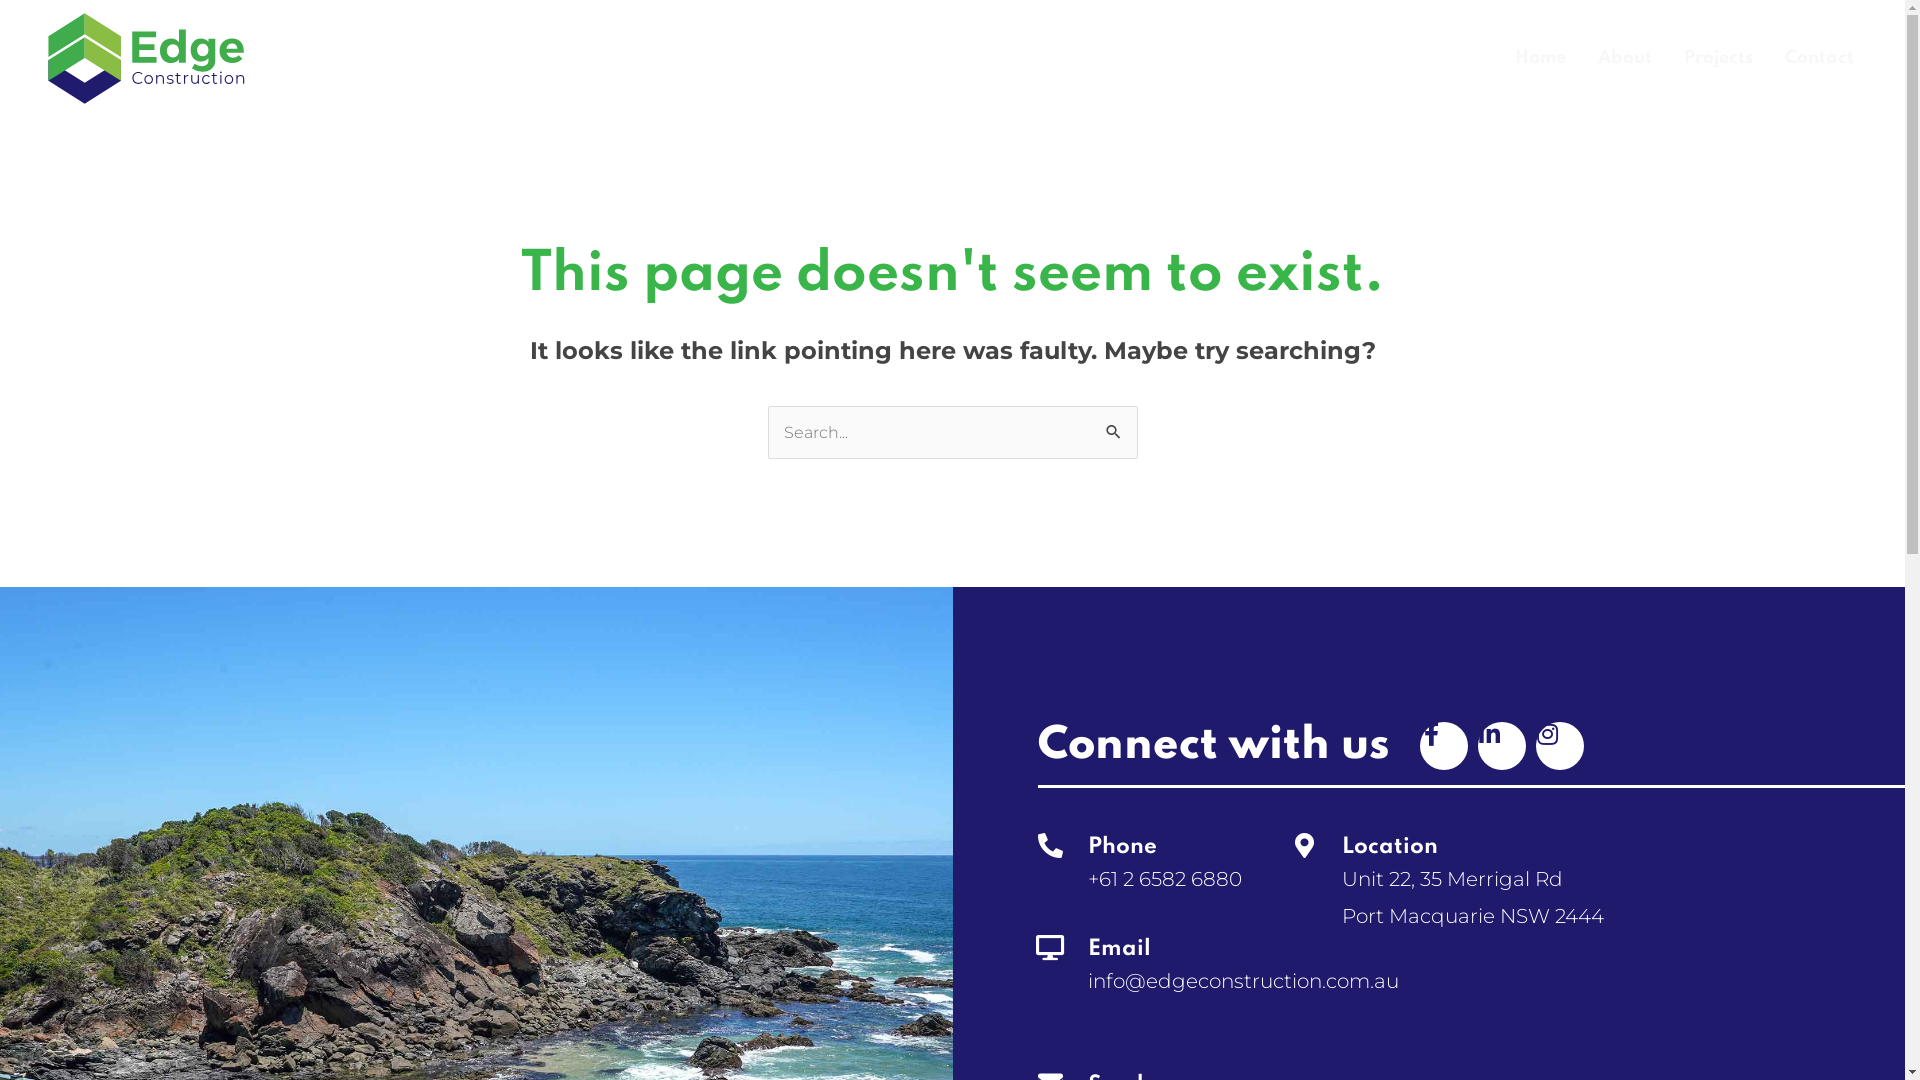 The image size is (1920, 1080). I want to click on Facebook-f, so click(1444, 746).